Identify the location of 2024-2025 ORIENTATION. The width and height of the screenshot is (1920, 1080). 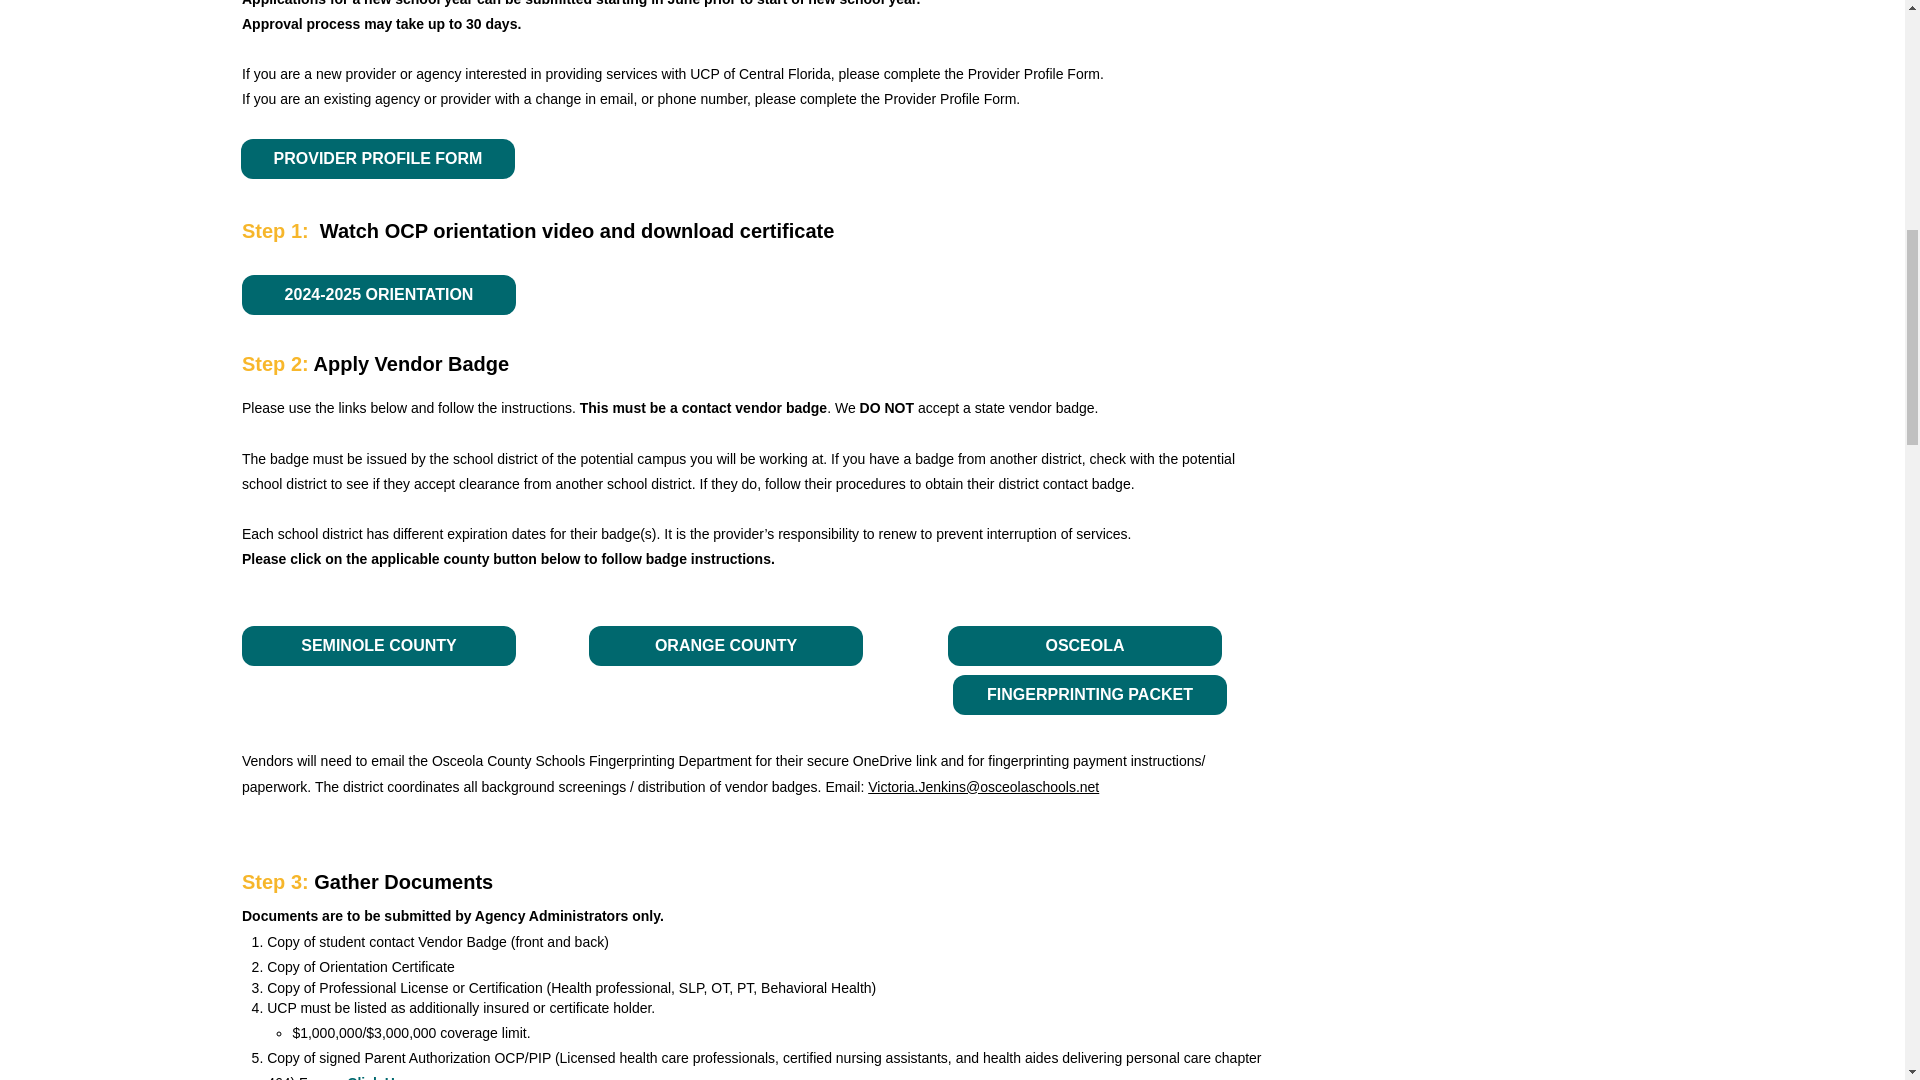
(378, 295).